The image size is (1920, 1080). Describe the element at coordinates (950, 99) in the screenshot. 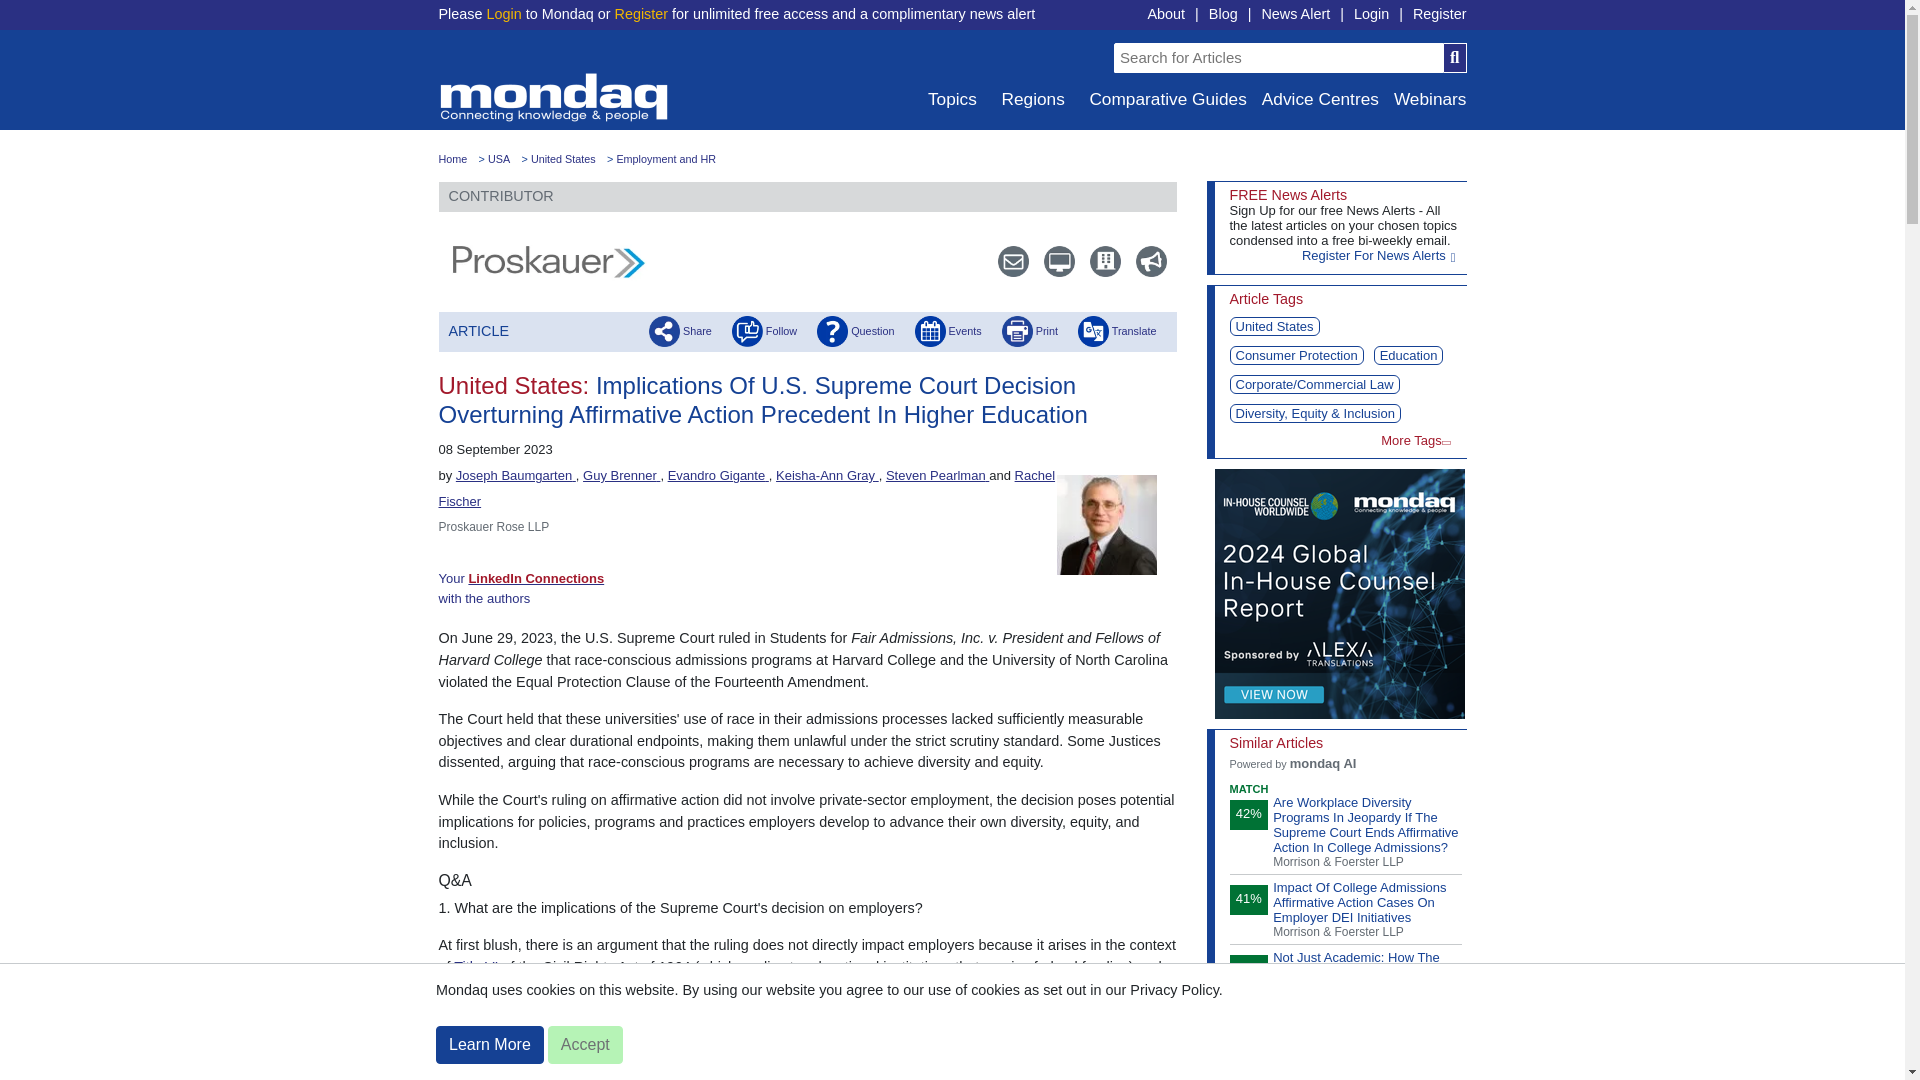

I see `Topics  ` at that location.